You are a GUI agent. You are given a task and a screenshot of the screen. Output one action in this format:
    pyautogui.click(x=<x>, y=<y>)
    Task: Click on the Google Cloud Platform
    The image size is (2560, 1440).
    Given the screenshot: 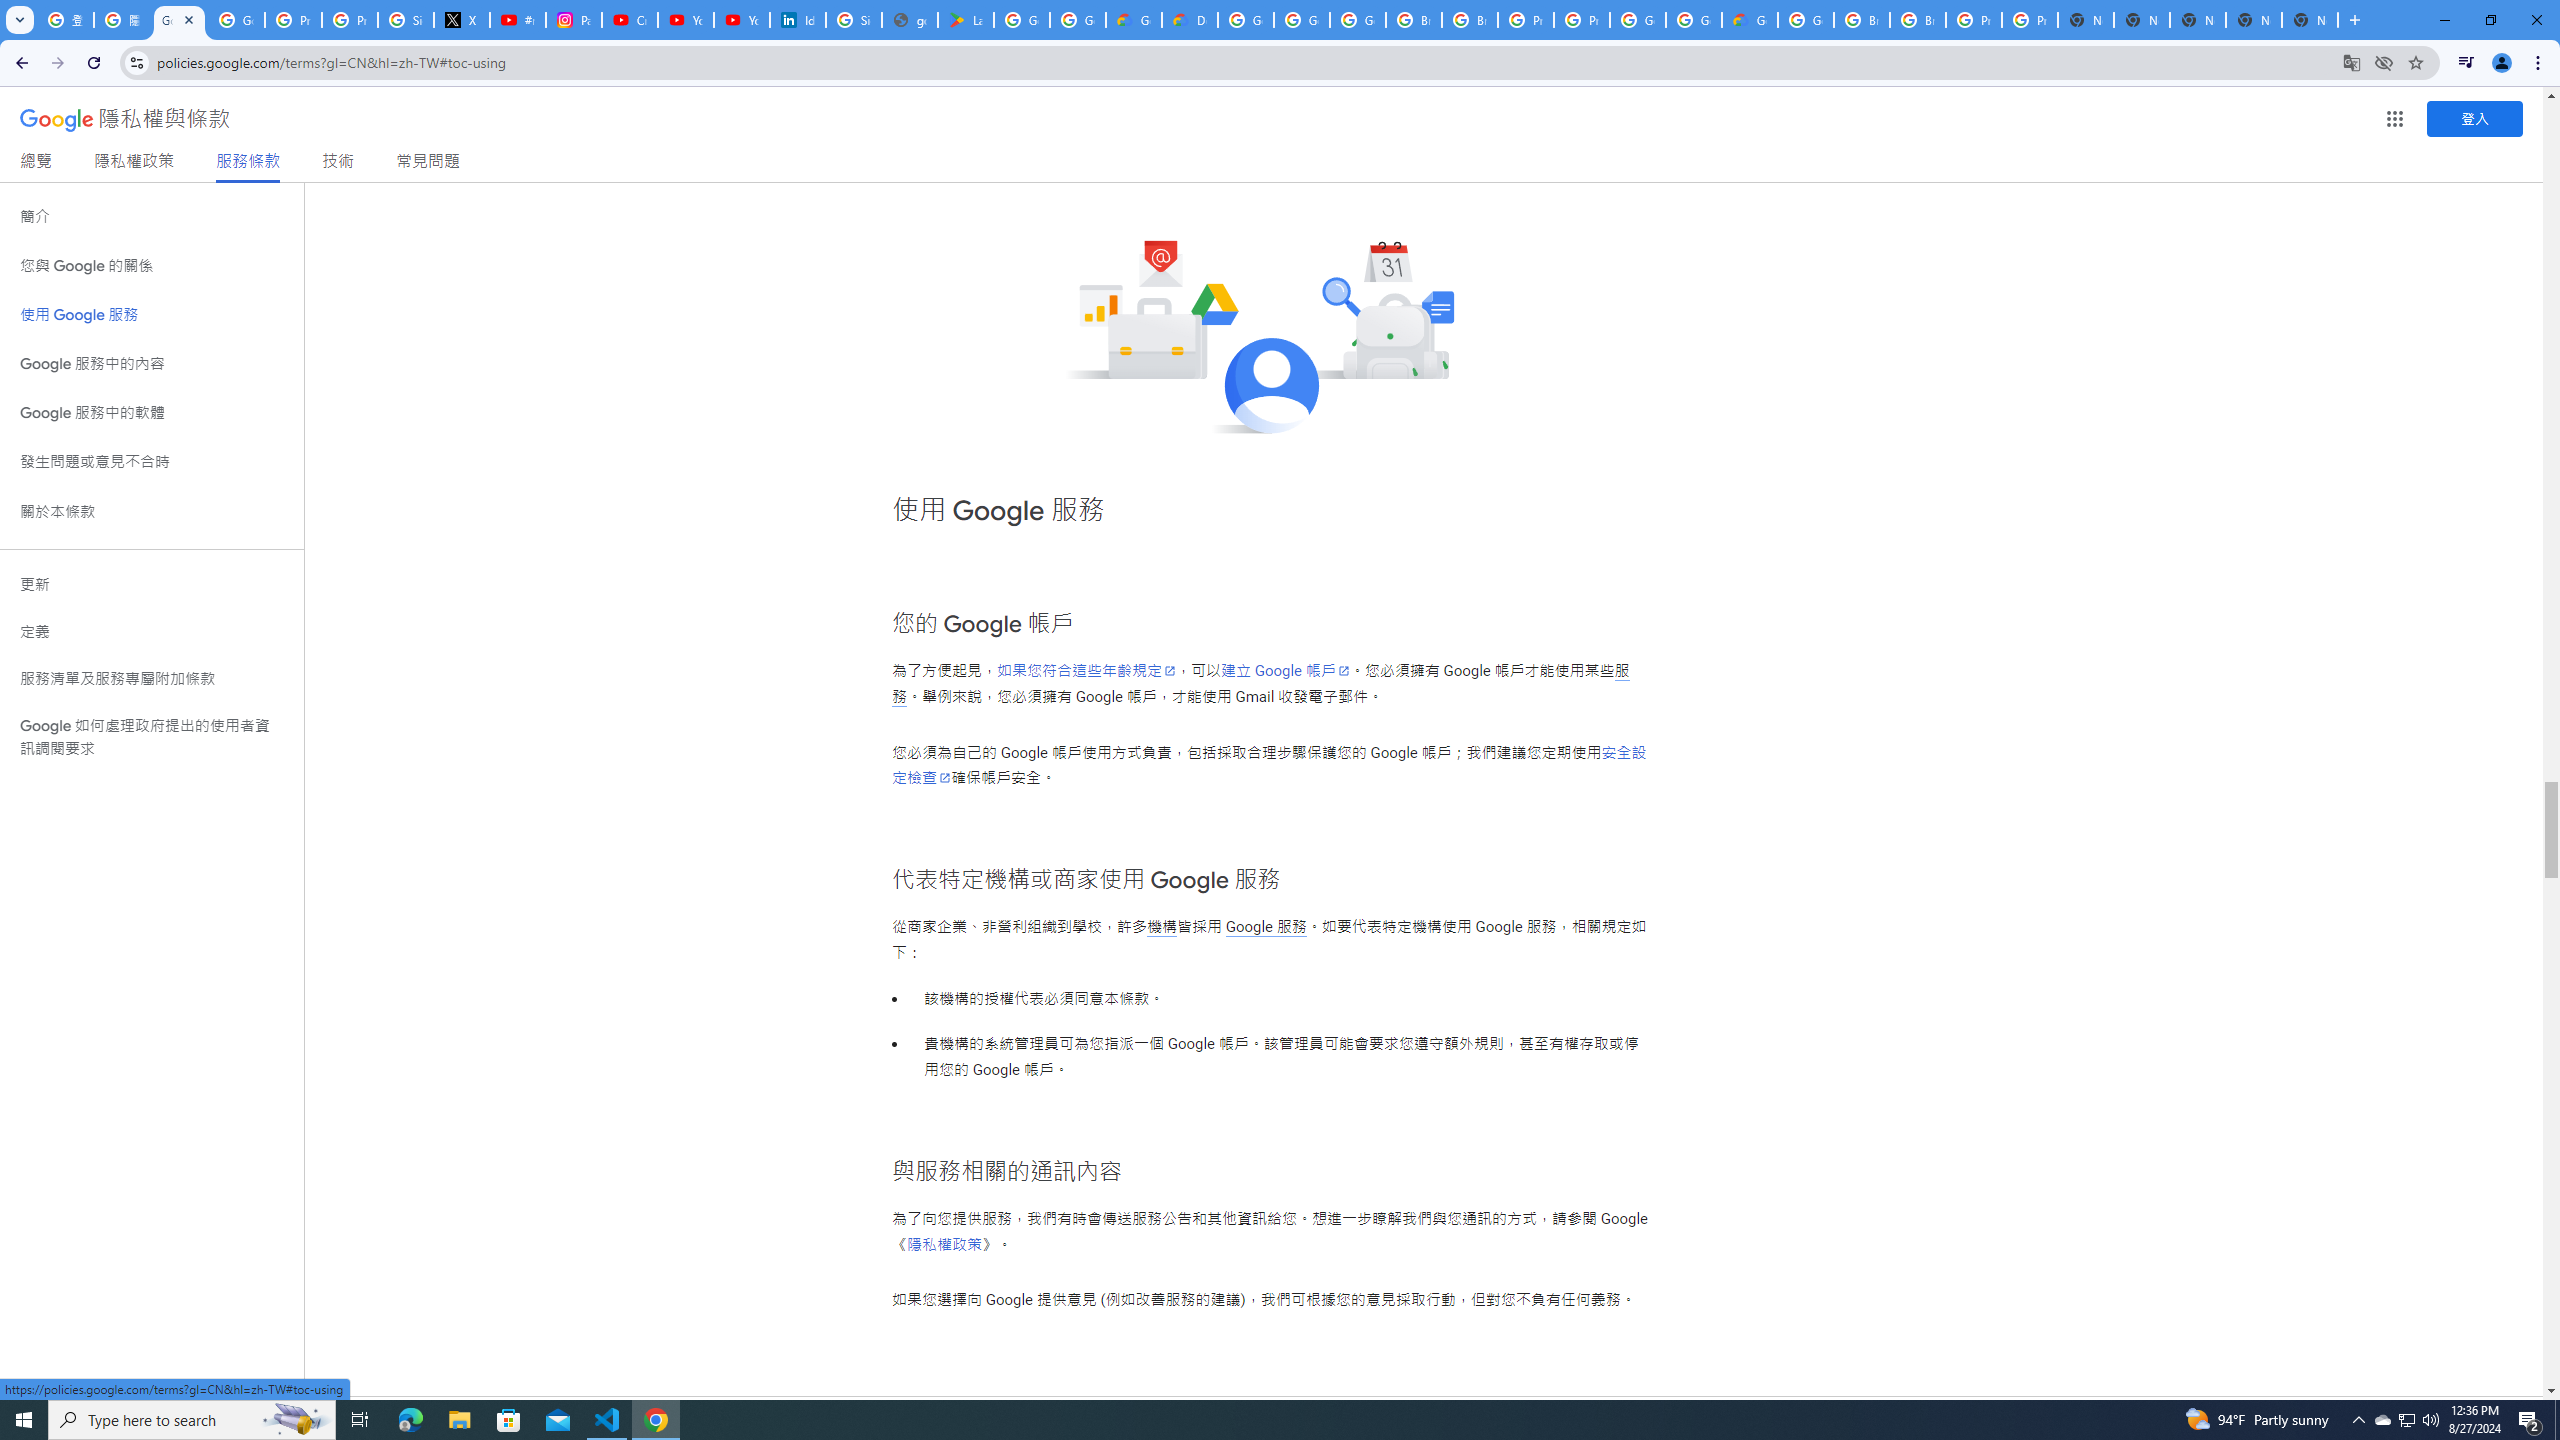 What is the action you would take?
    pyautogui.click(x=1245, y=20)
    